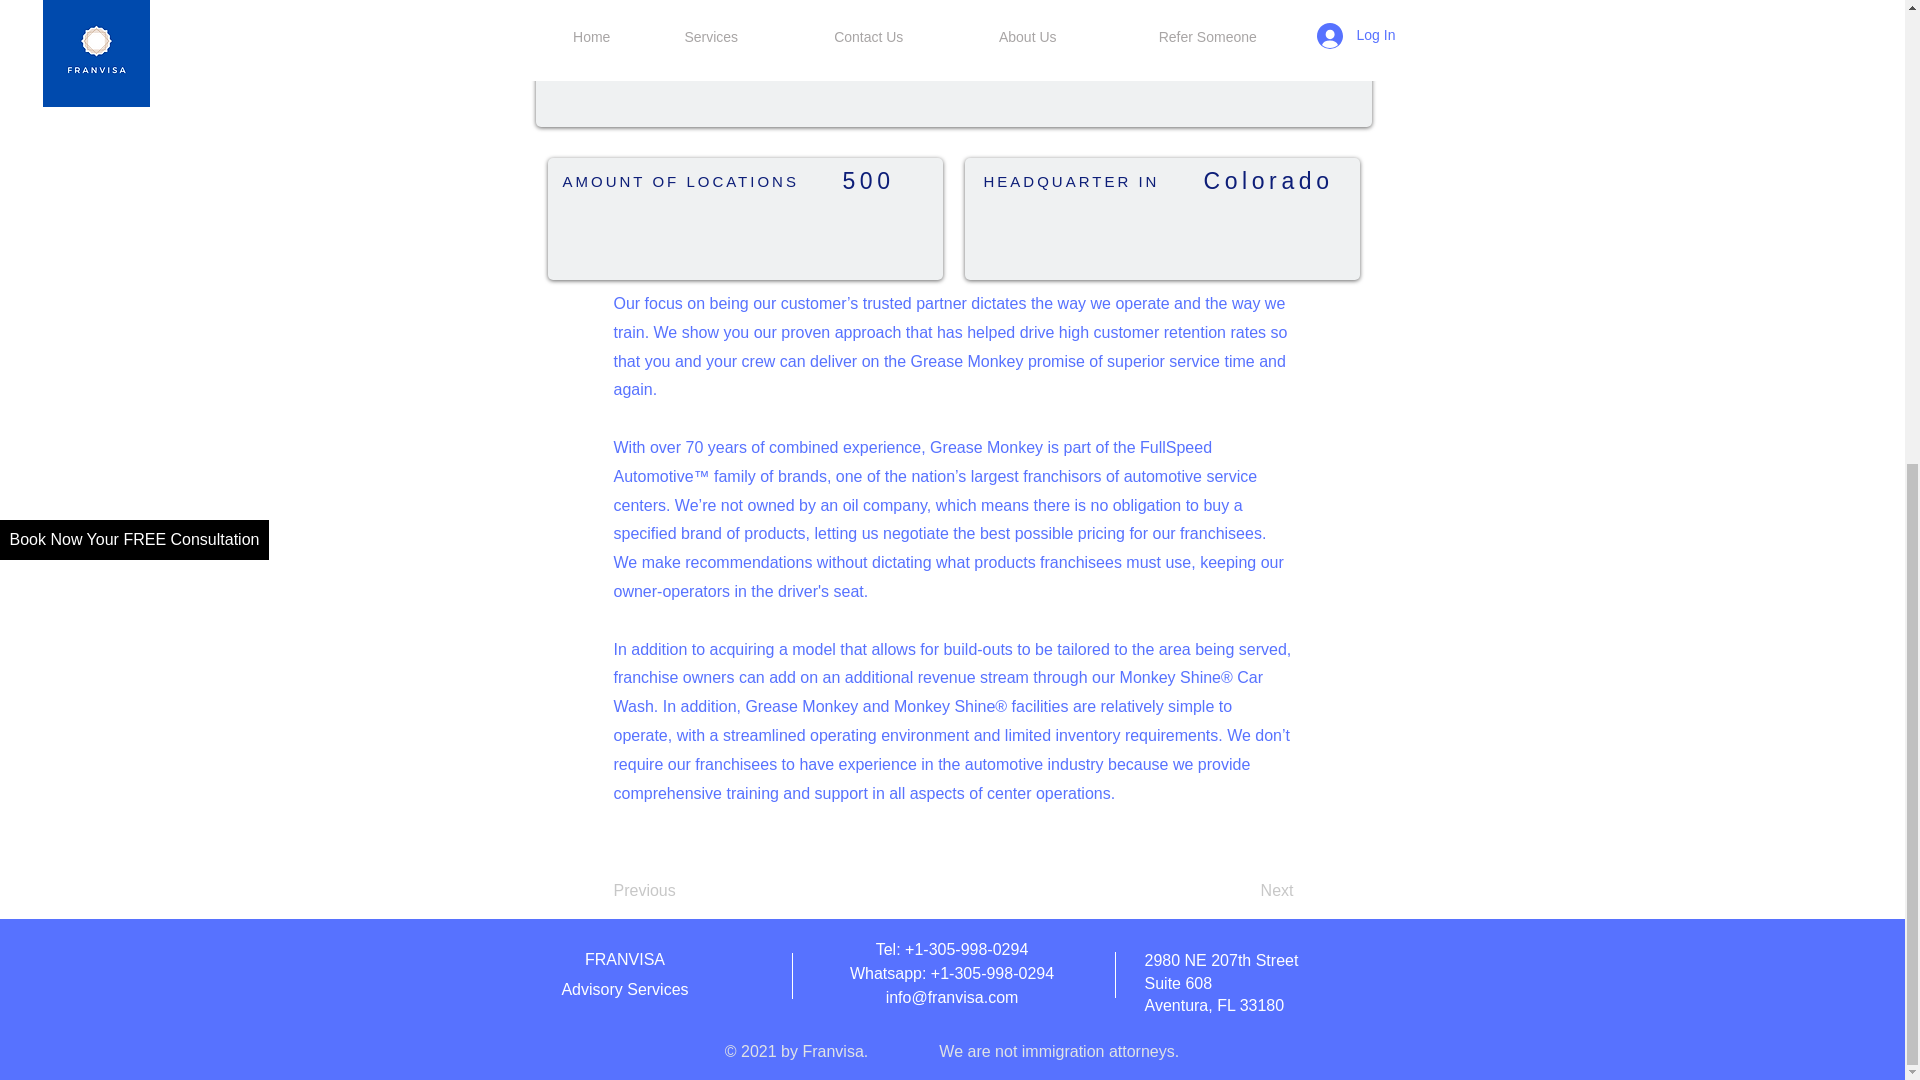  What do you see at coordinates (1244, 890) in the screenshot?
I see `Next` at bounding box center [1244, 890].